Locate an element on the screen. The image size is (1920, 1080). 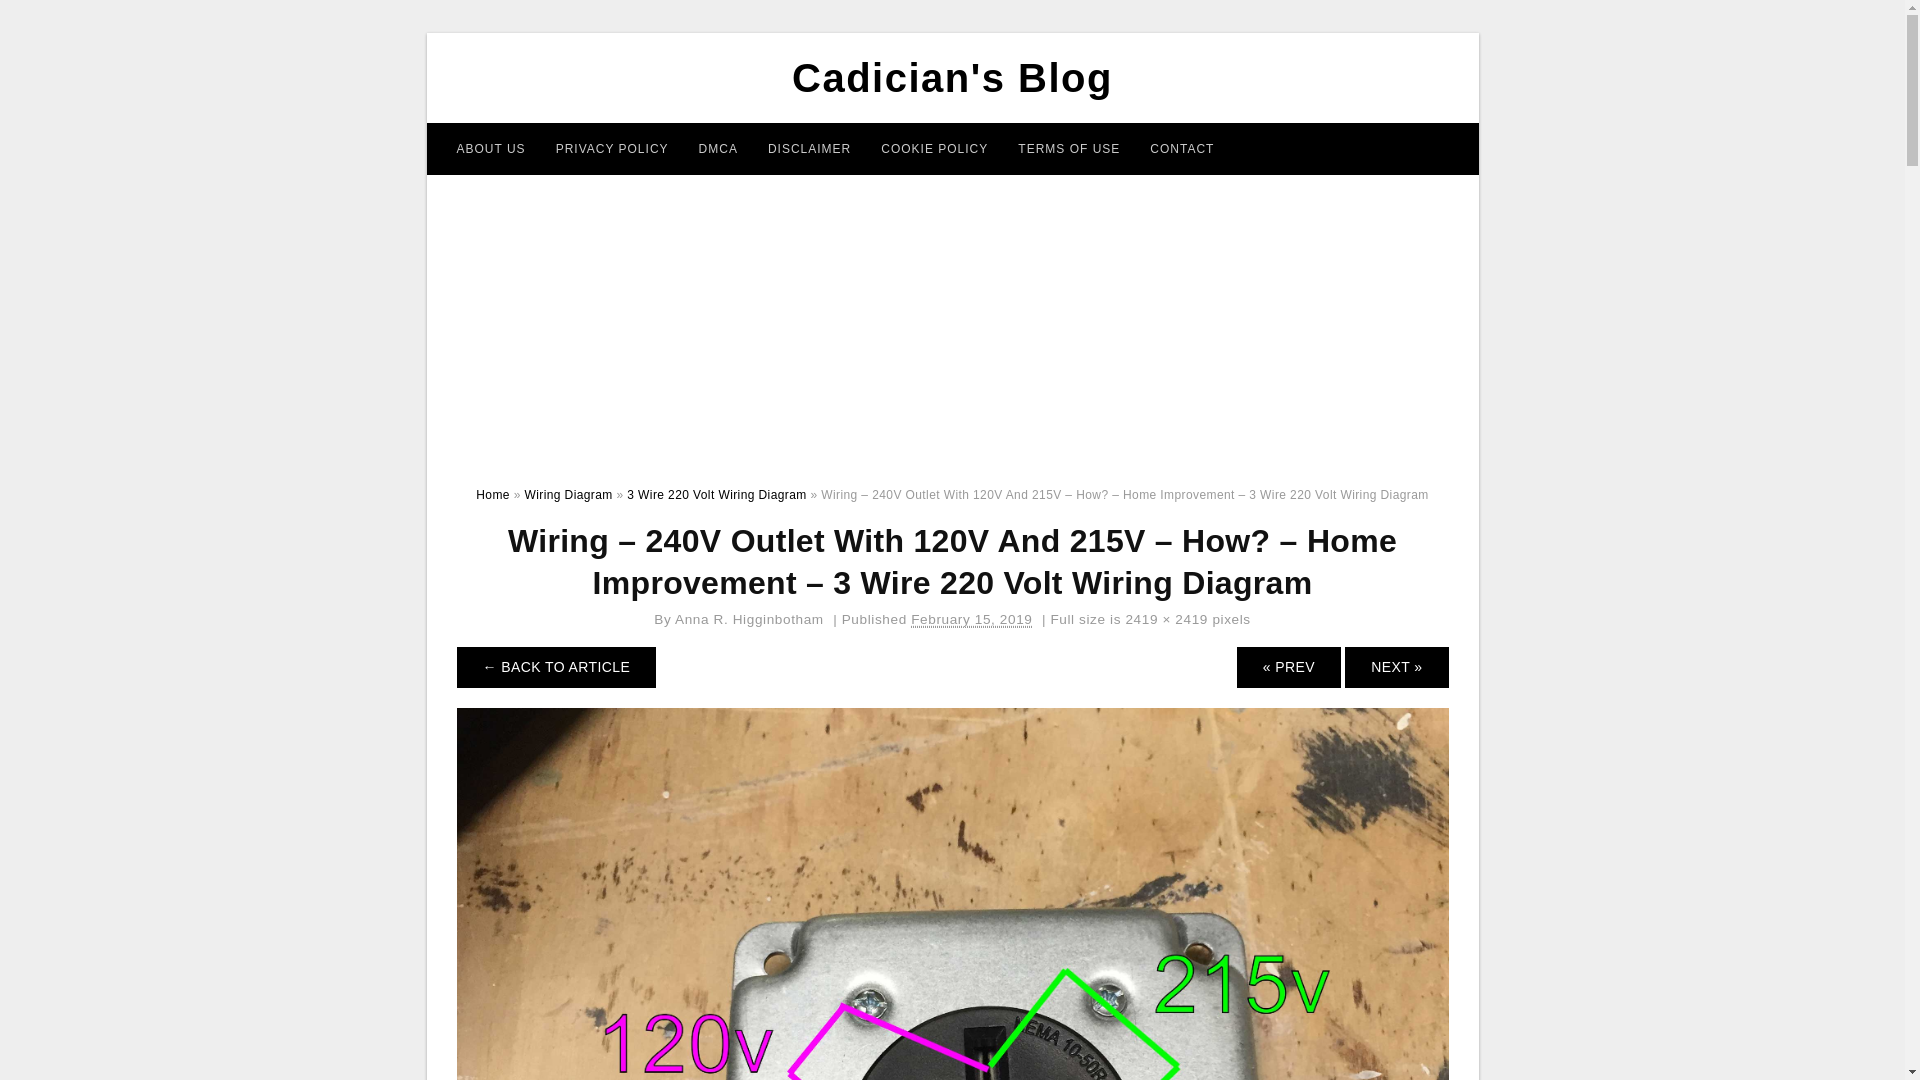
Anna R. Higginbotham is located at coordinates (749, 620).